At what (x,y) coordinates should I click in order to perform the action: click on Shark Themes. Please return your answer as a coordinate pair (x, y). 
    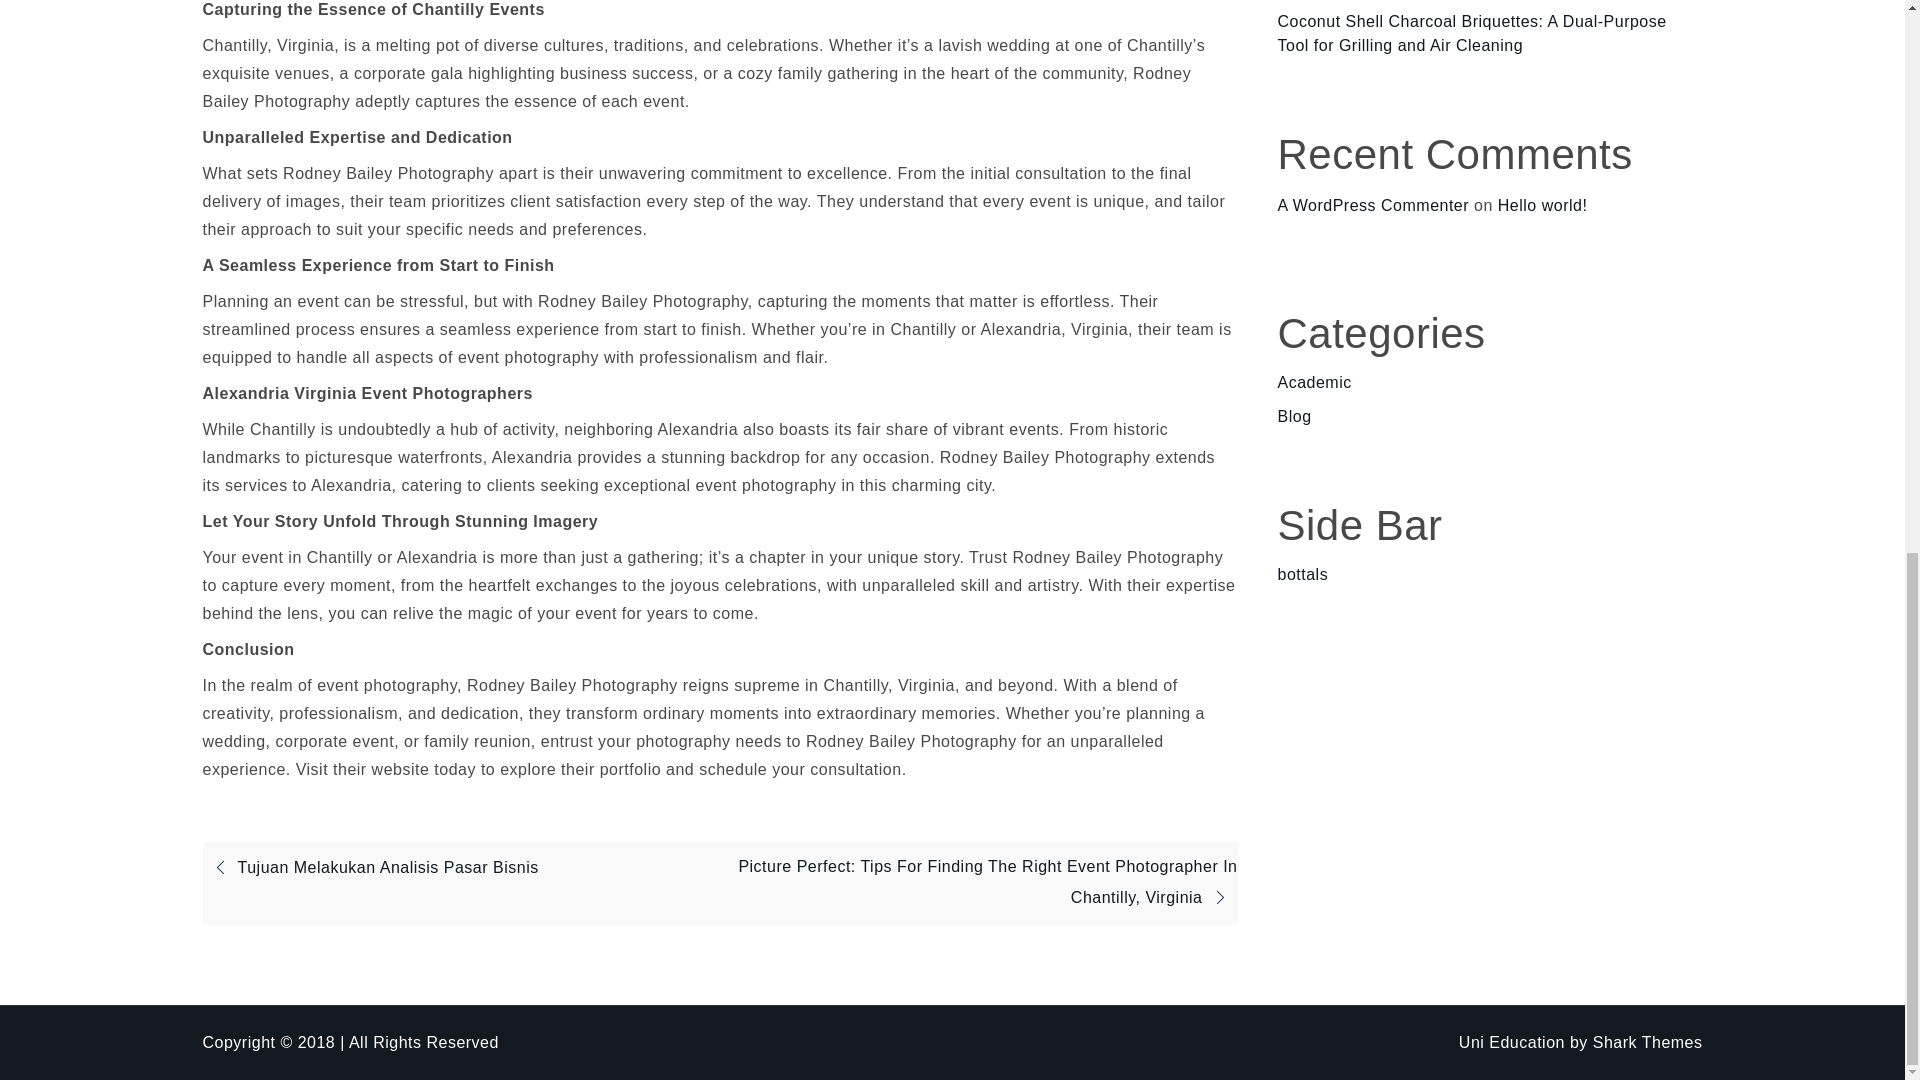
    Looking at the image, I should click on (1648, 1042).